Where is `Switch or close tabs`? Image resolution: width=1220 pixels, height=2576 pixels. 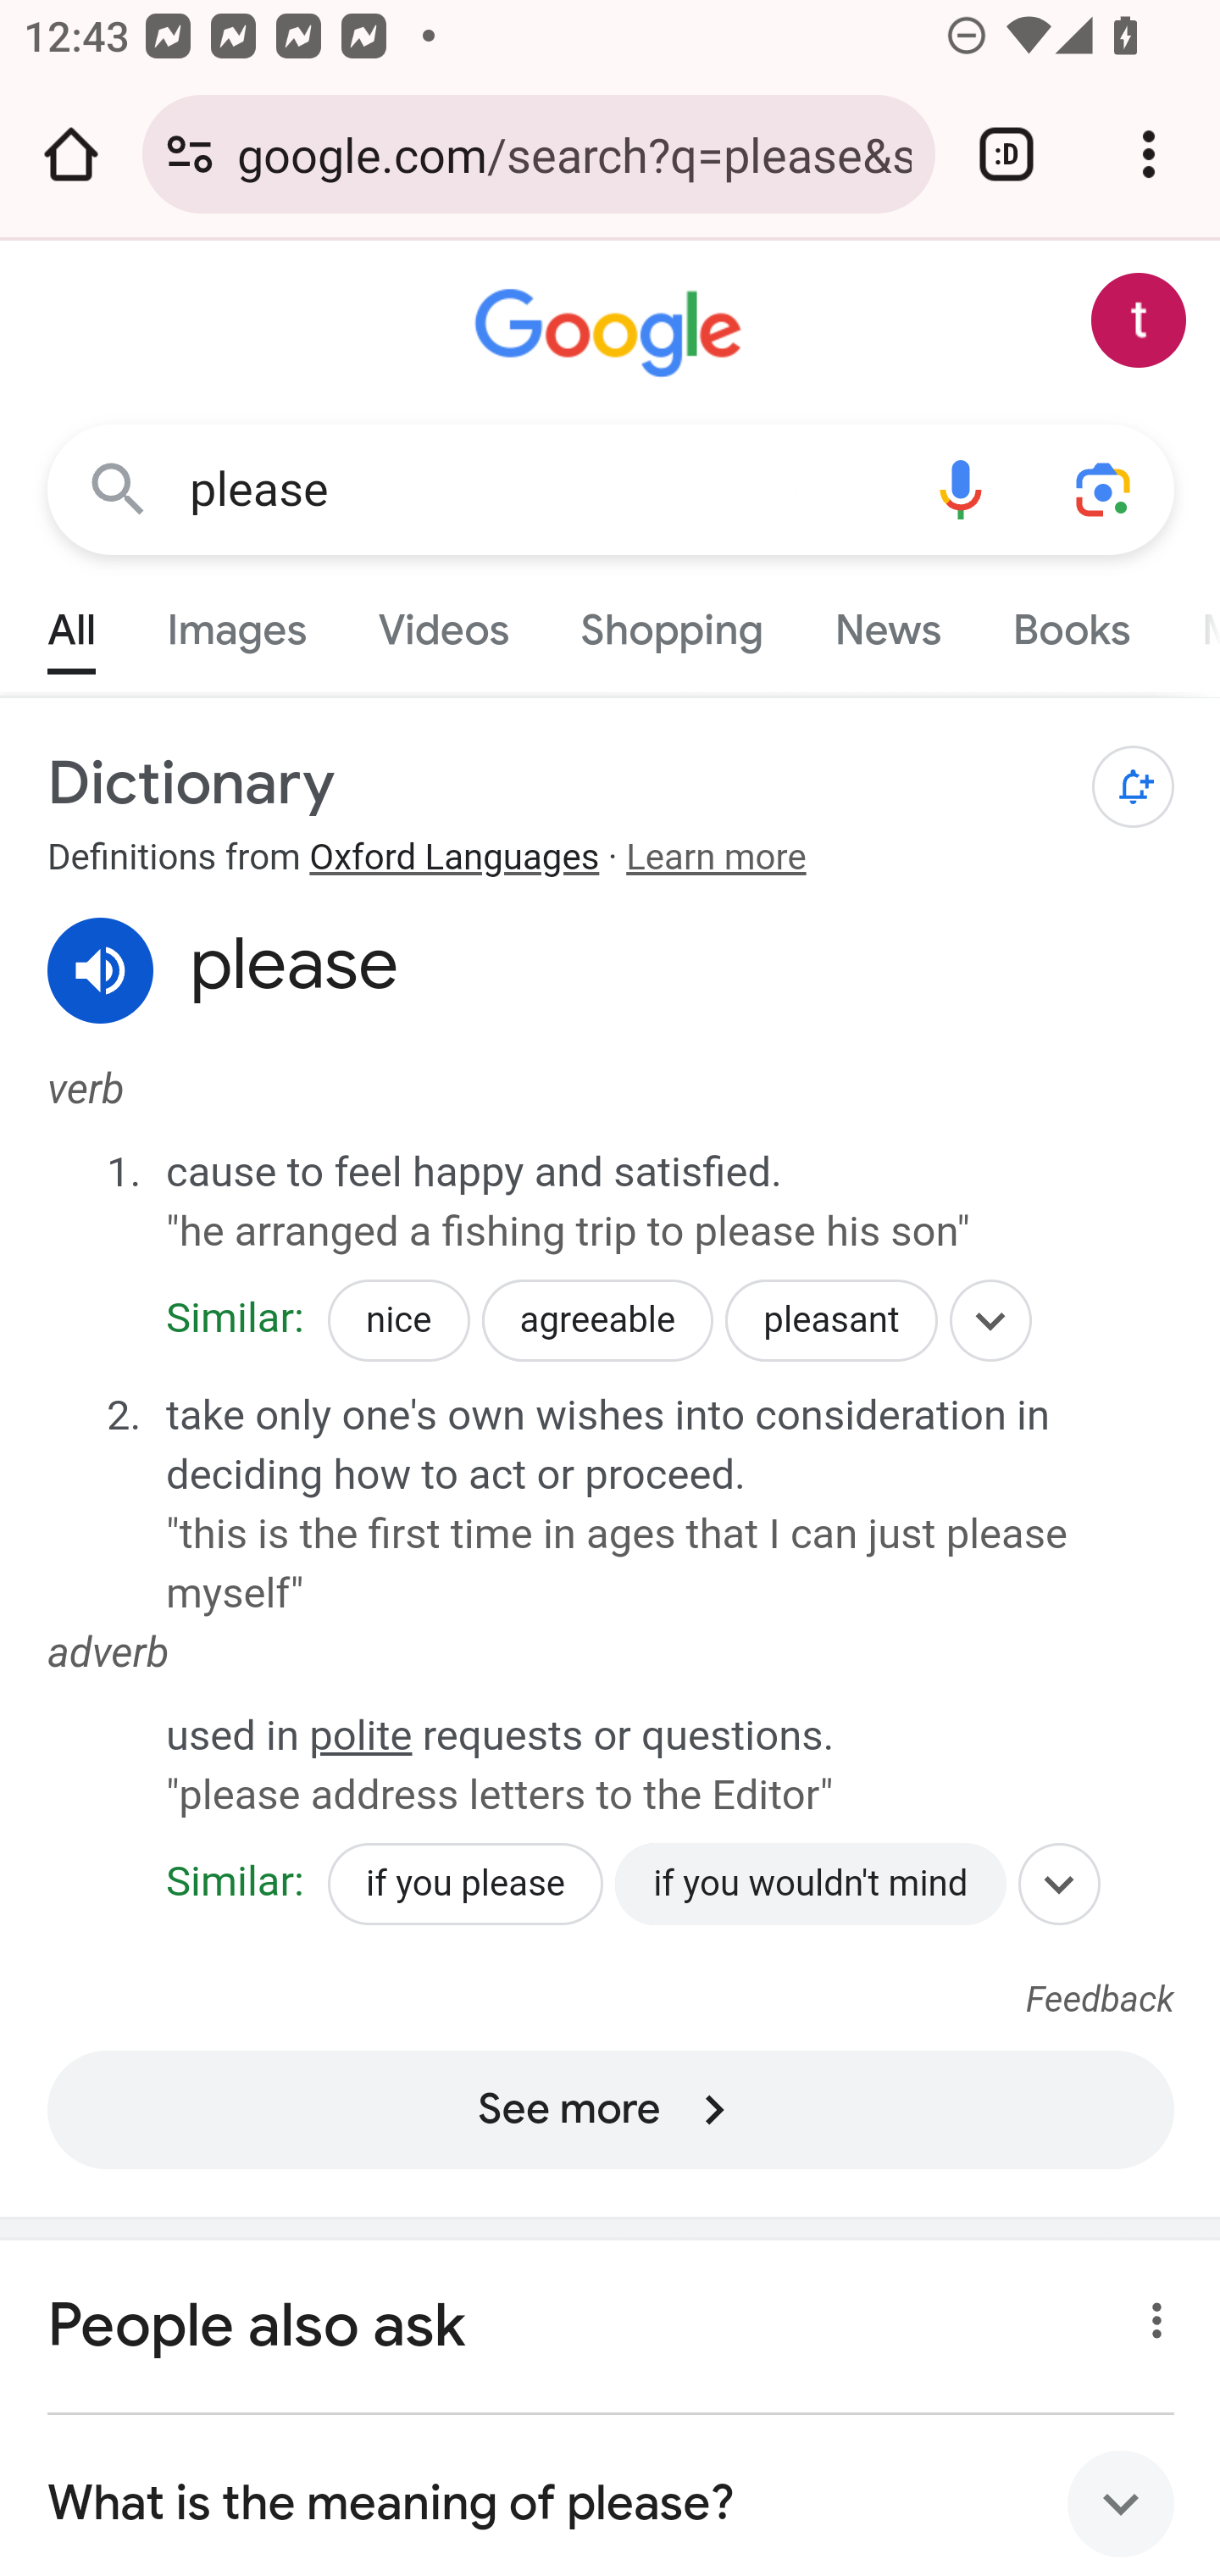
Switch or close tabs is located at coordinates (1006, 154).